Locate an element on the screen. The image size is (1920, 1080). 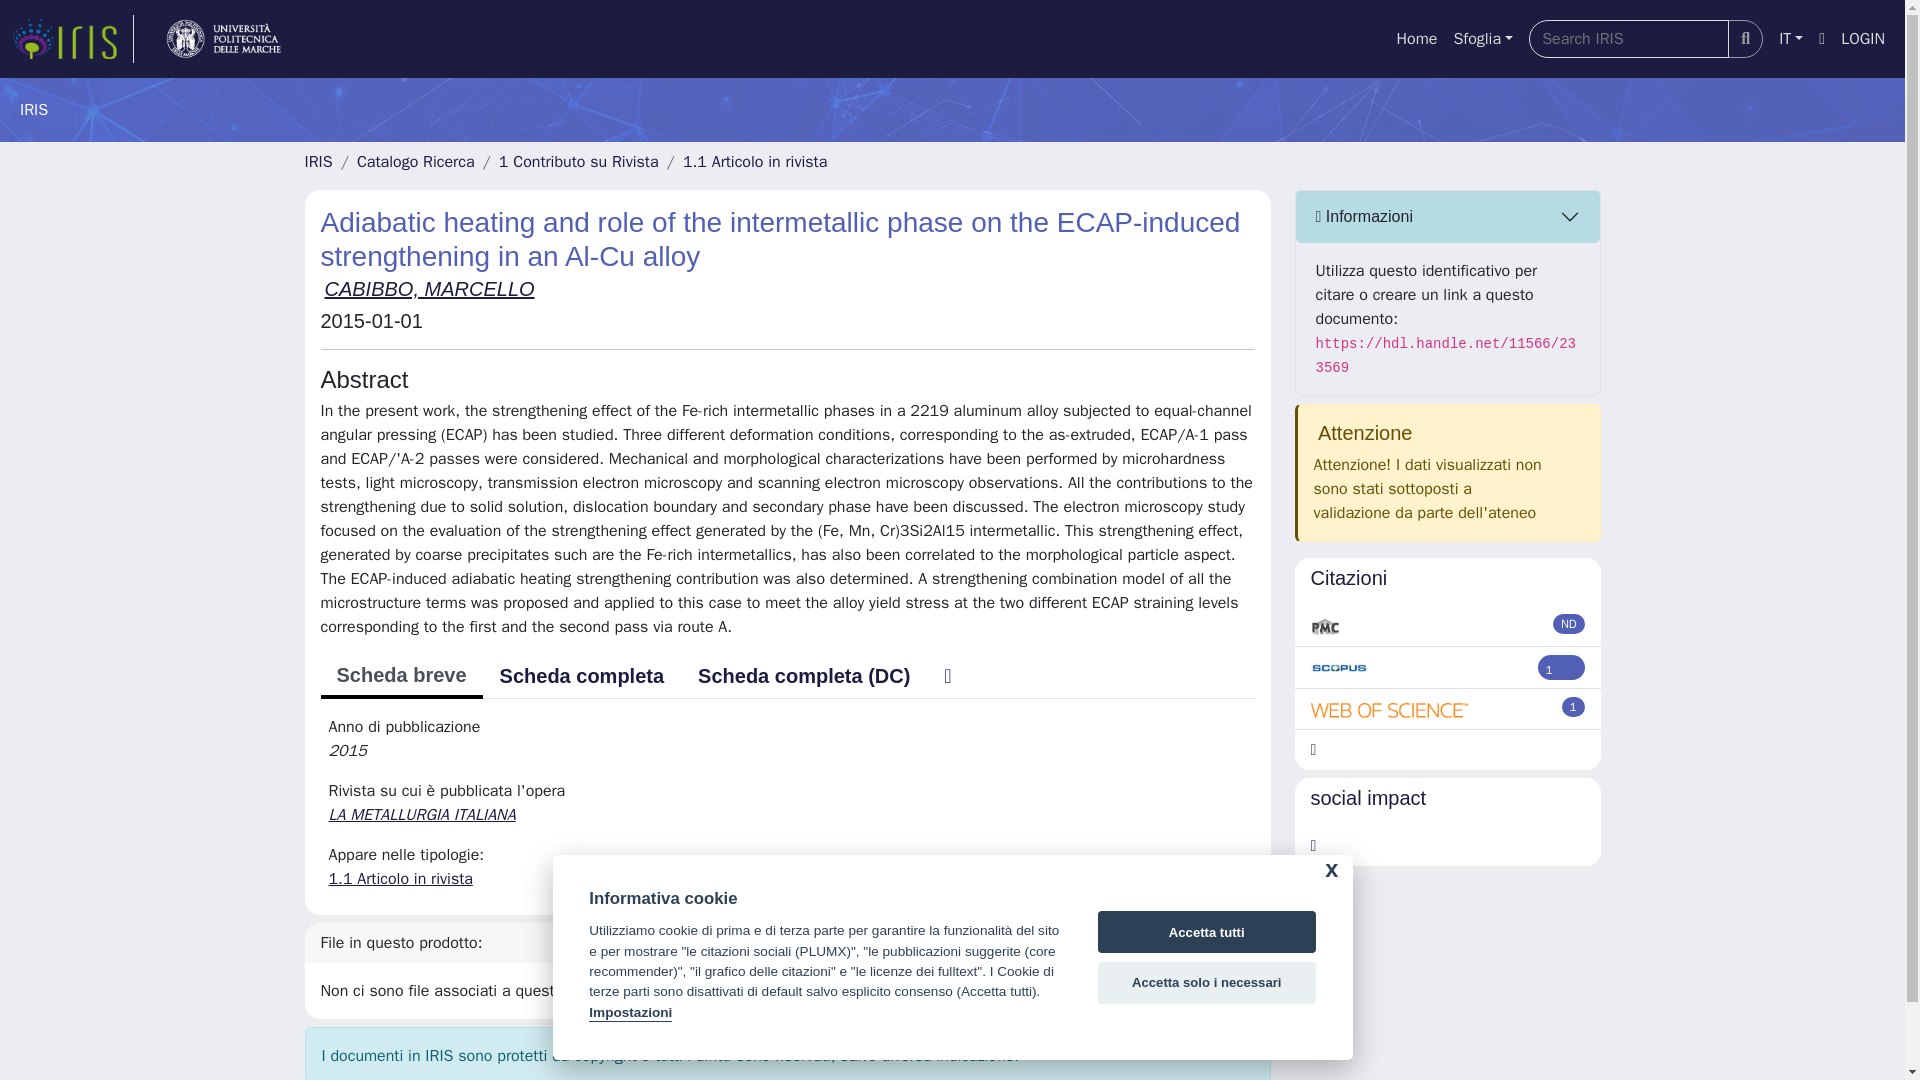
1.1 Articolo in rivista is located at coordinates (755, 162).